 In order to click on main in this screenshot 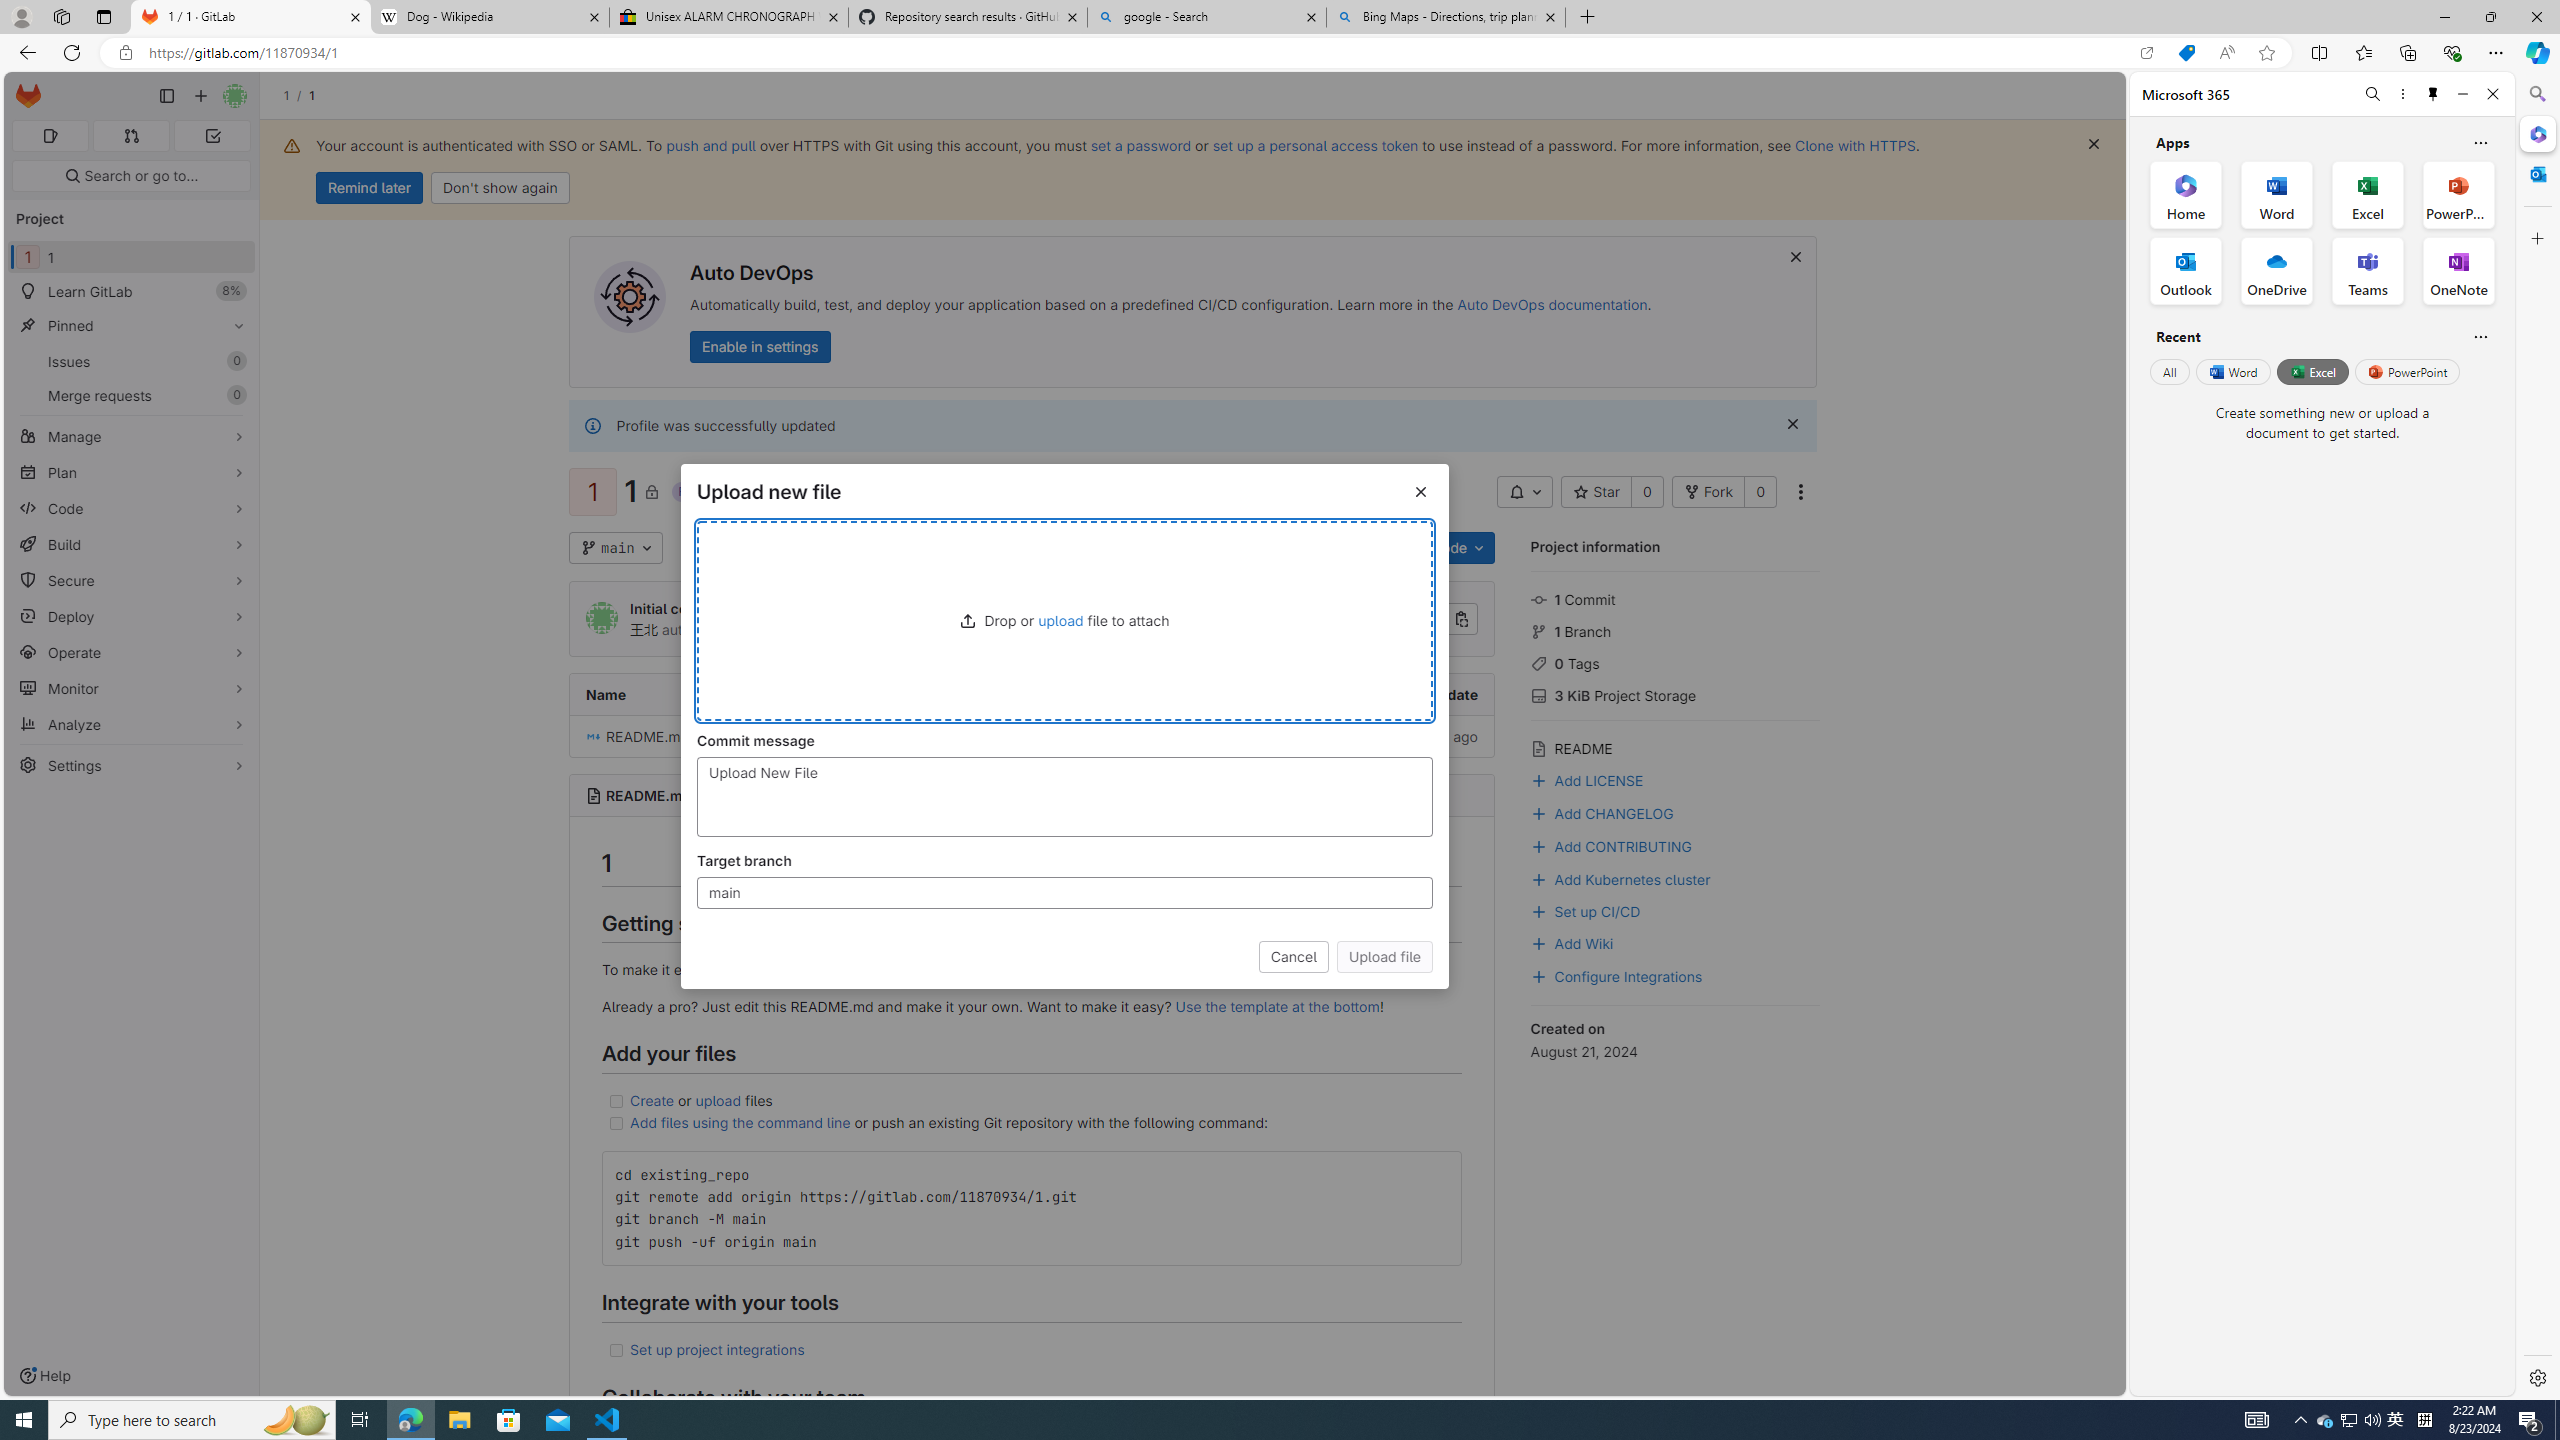, I will do `click(616, 548)`.